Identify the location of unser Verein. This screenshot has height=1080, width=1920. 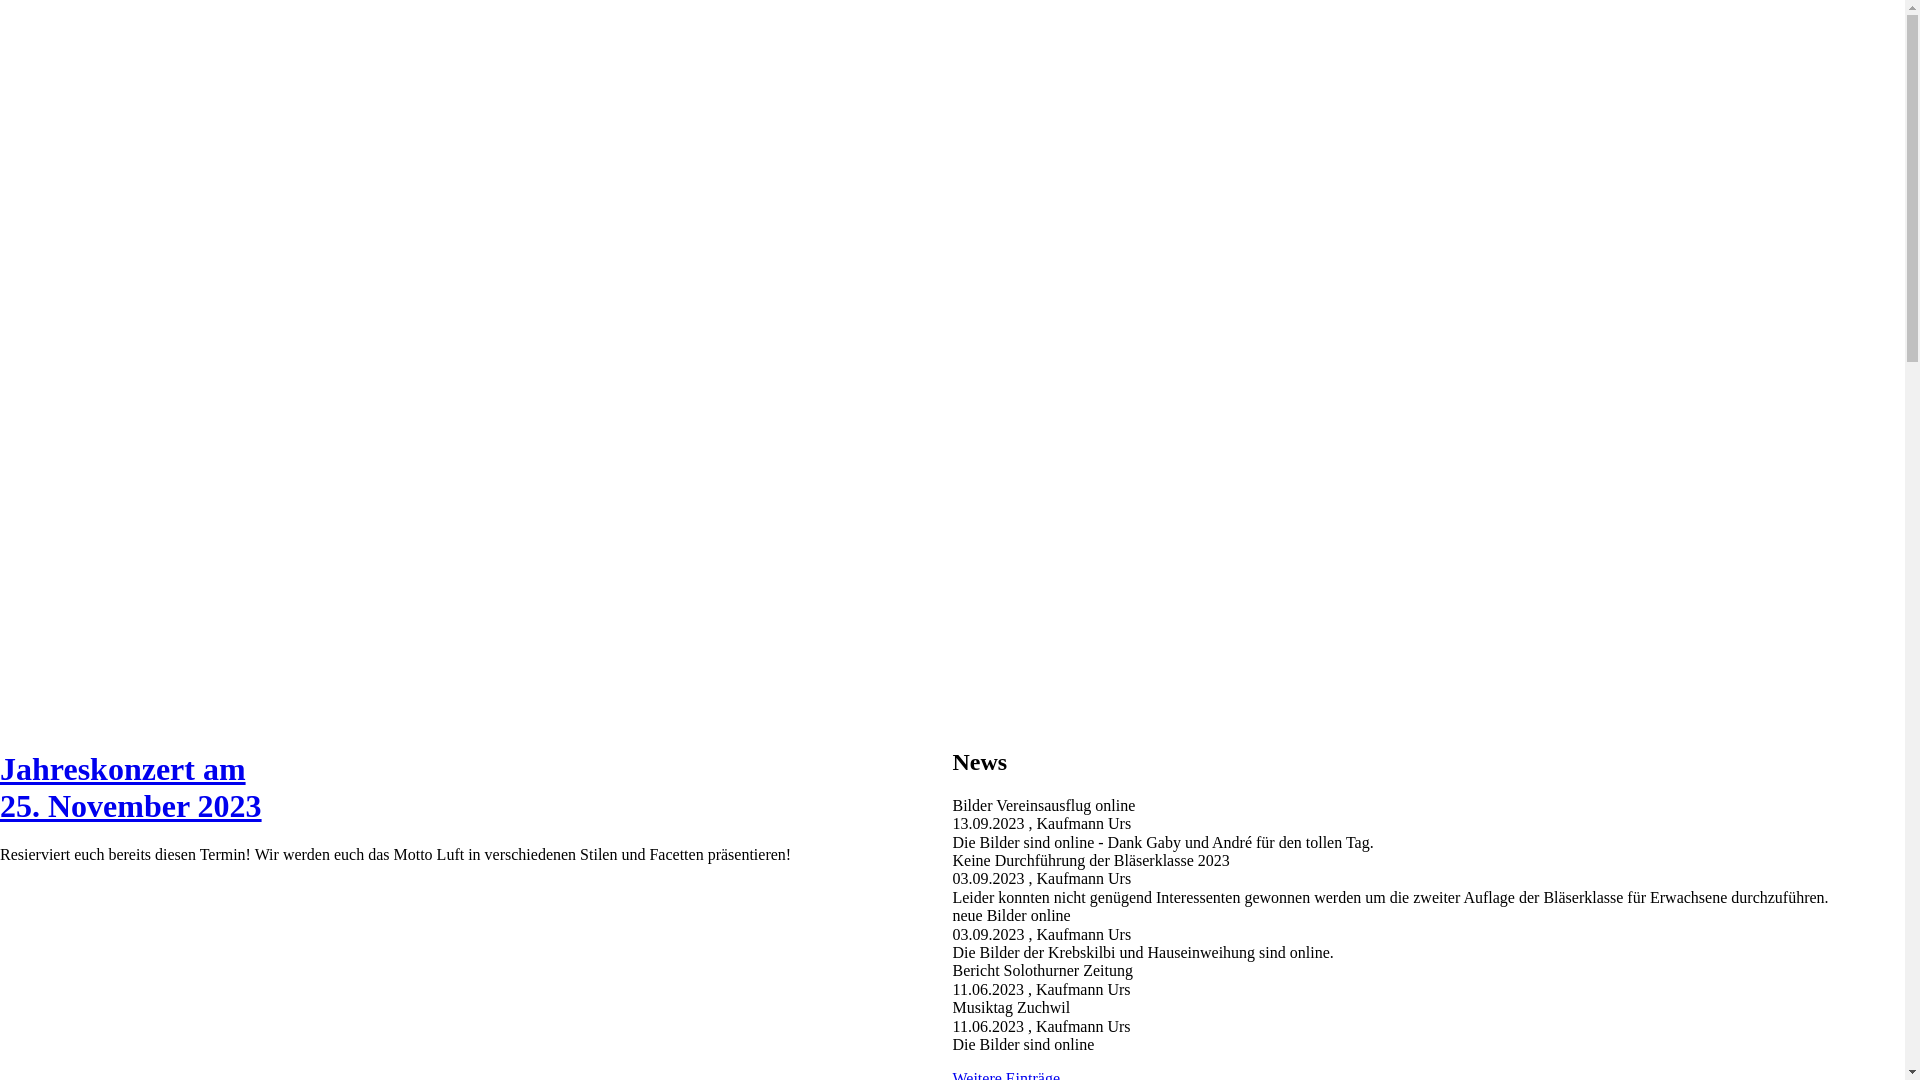
(80, 336).